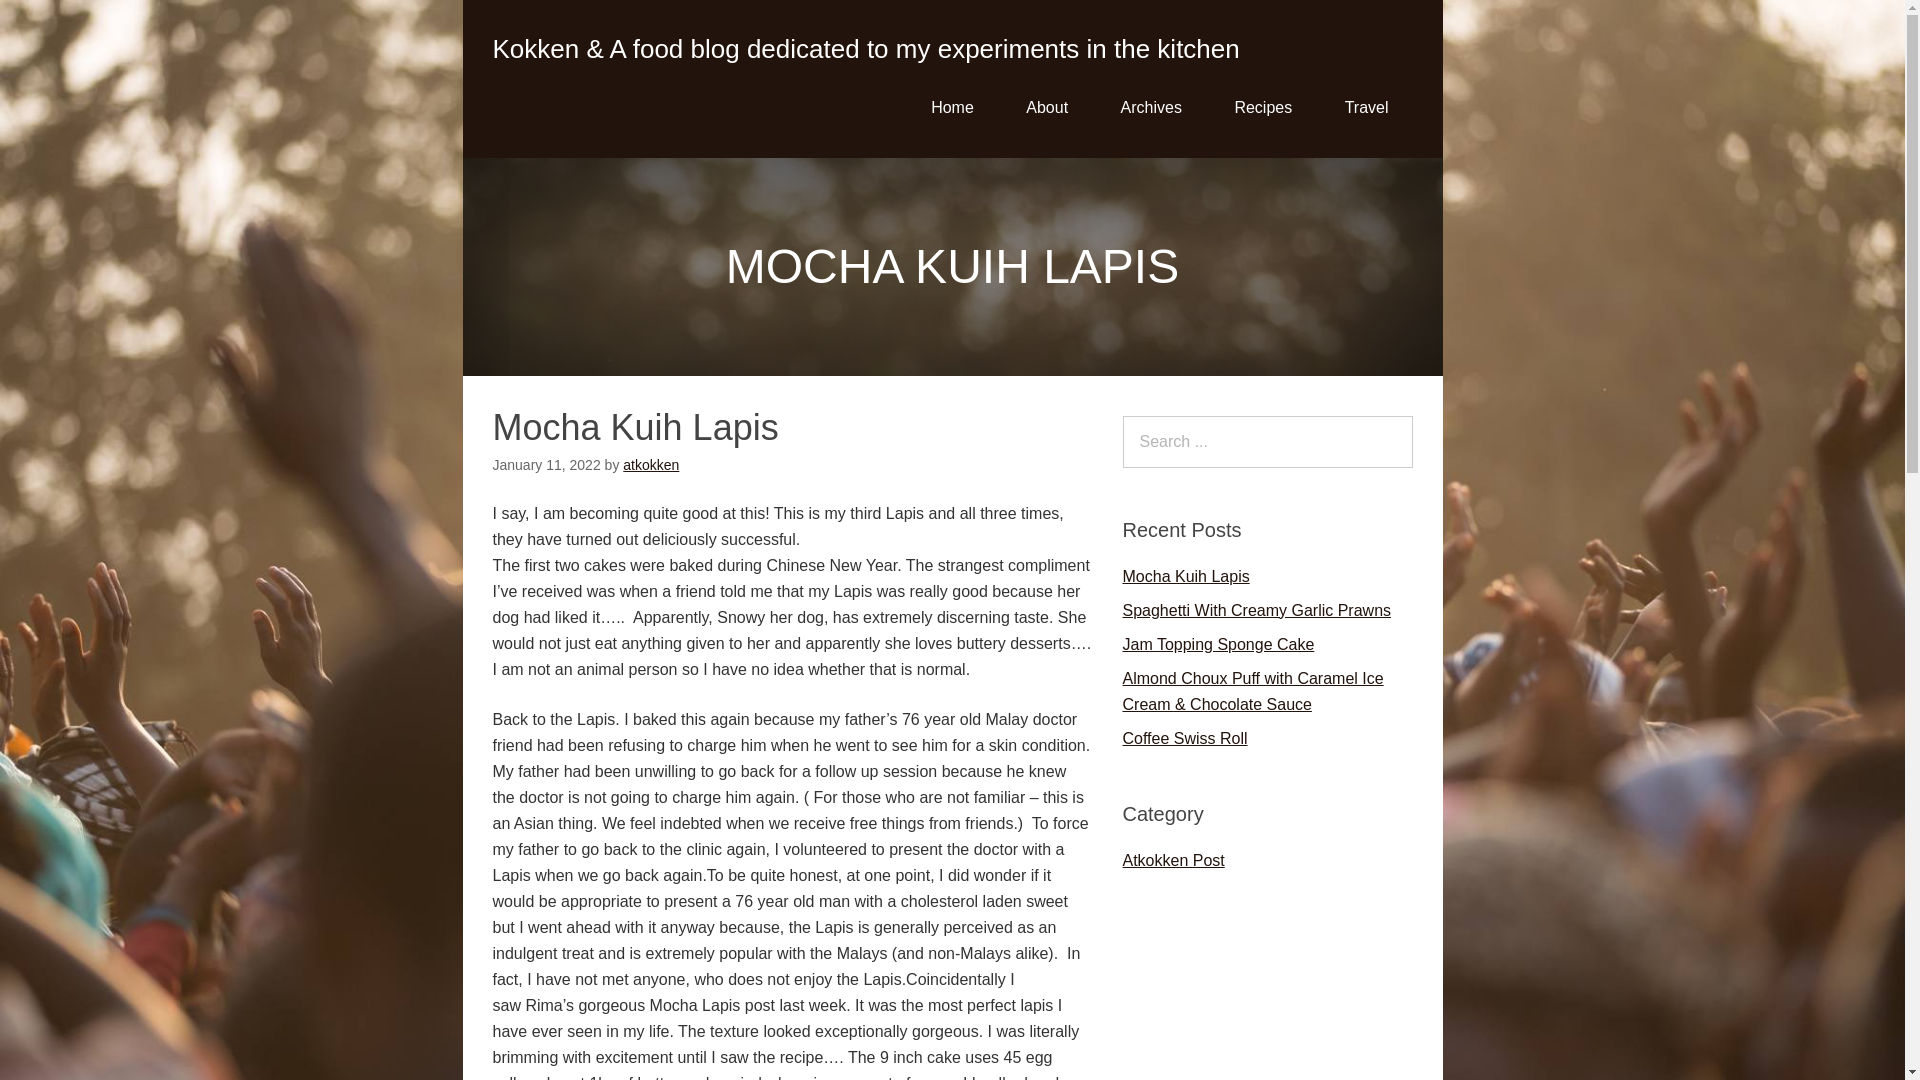 The image size is (1920, 1080). Describe the element at coordinates (952, 108) in the screenshot. I see `Home` at that location.